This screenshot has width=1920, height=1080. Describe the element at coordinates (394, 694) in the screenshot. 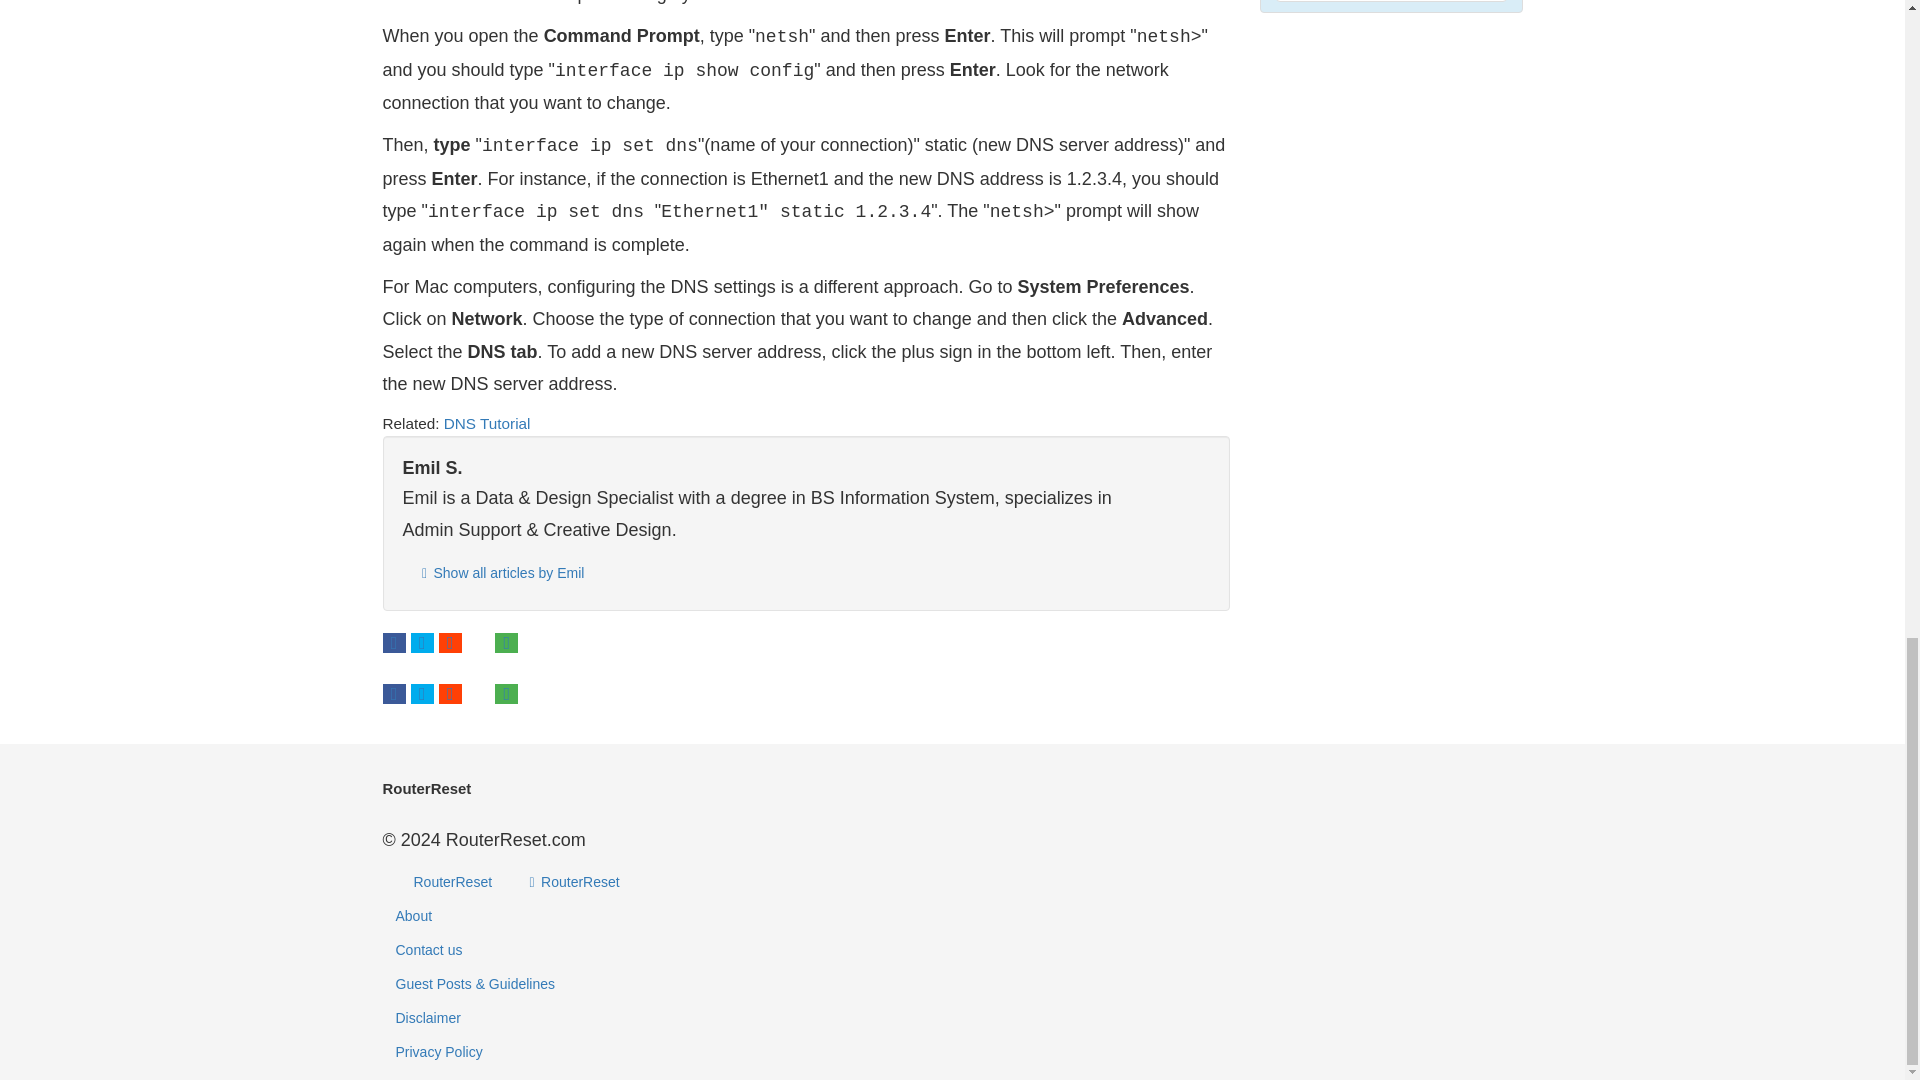

I see `Share on Facebook` at that location.